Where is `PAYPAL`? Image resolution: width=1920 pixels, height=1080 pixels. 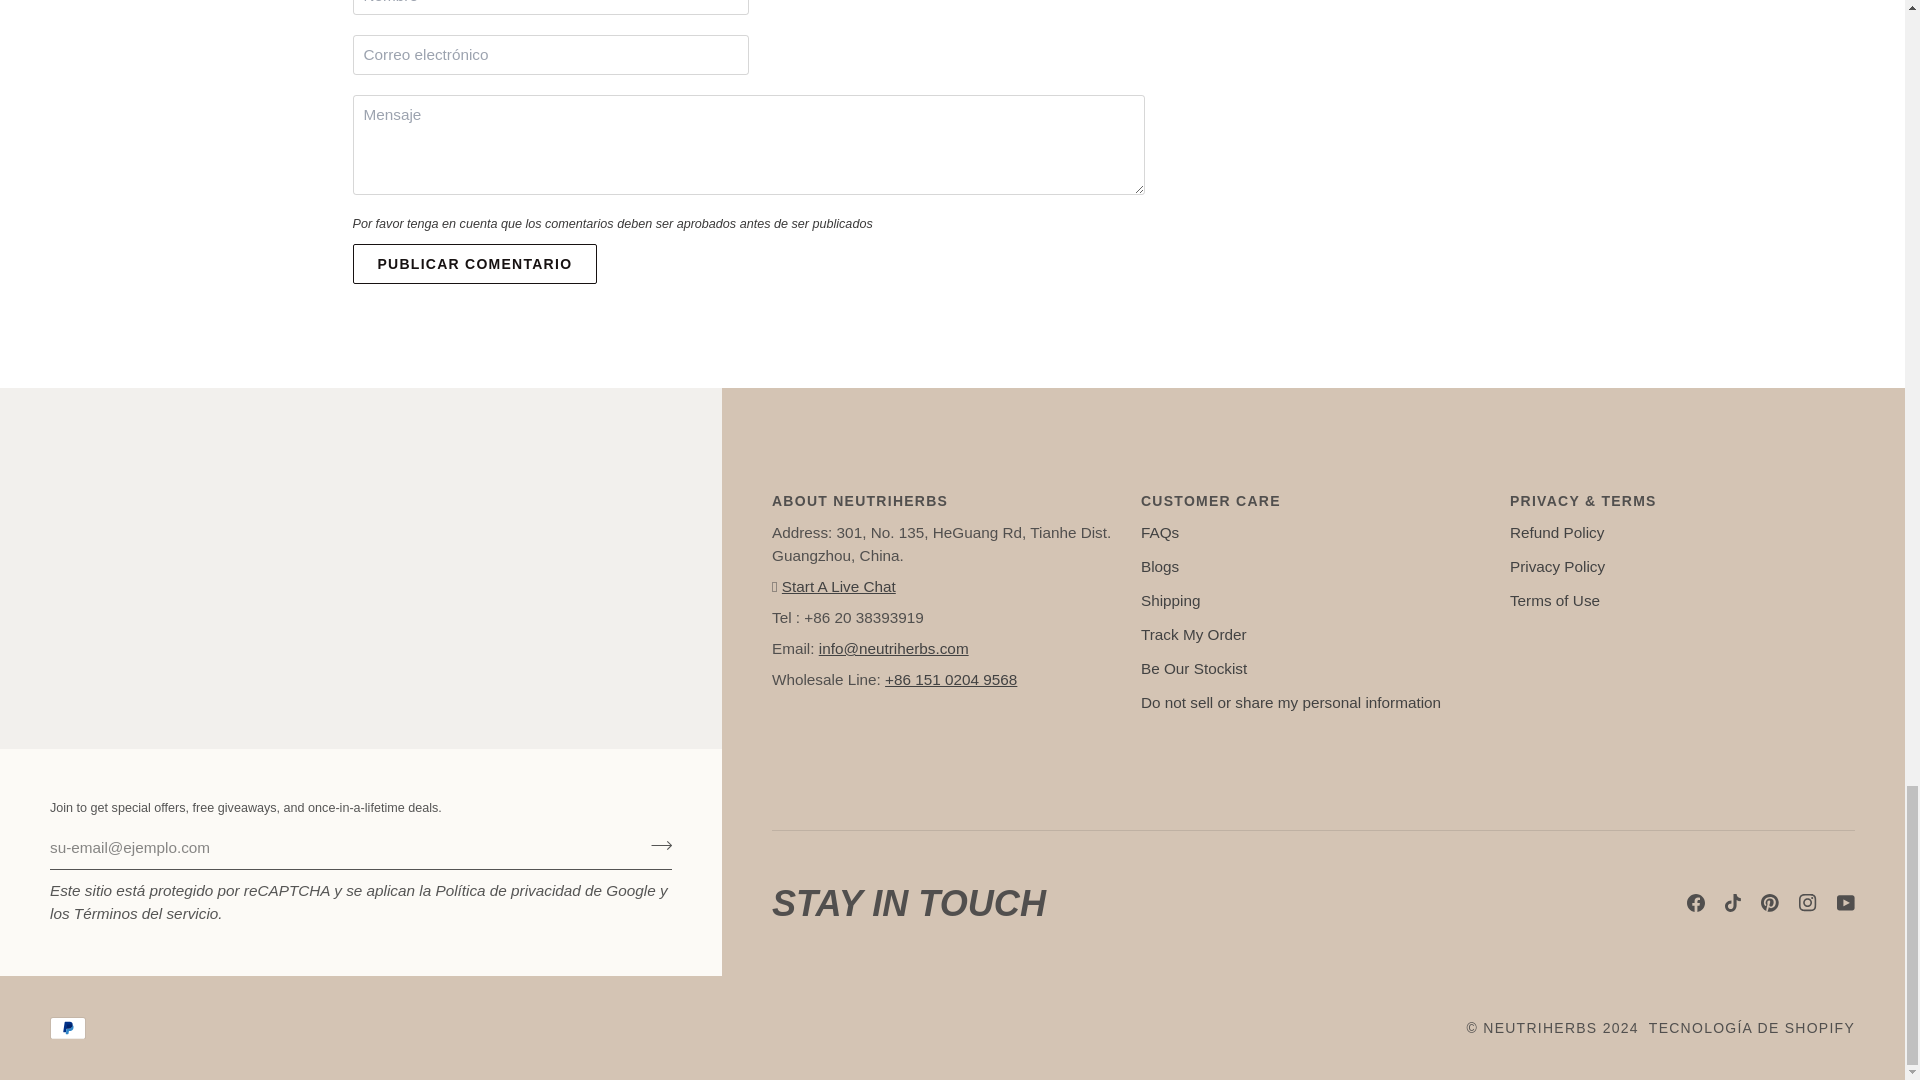 PAYPAL is located at coordinates (68, 1028).